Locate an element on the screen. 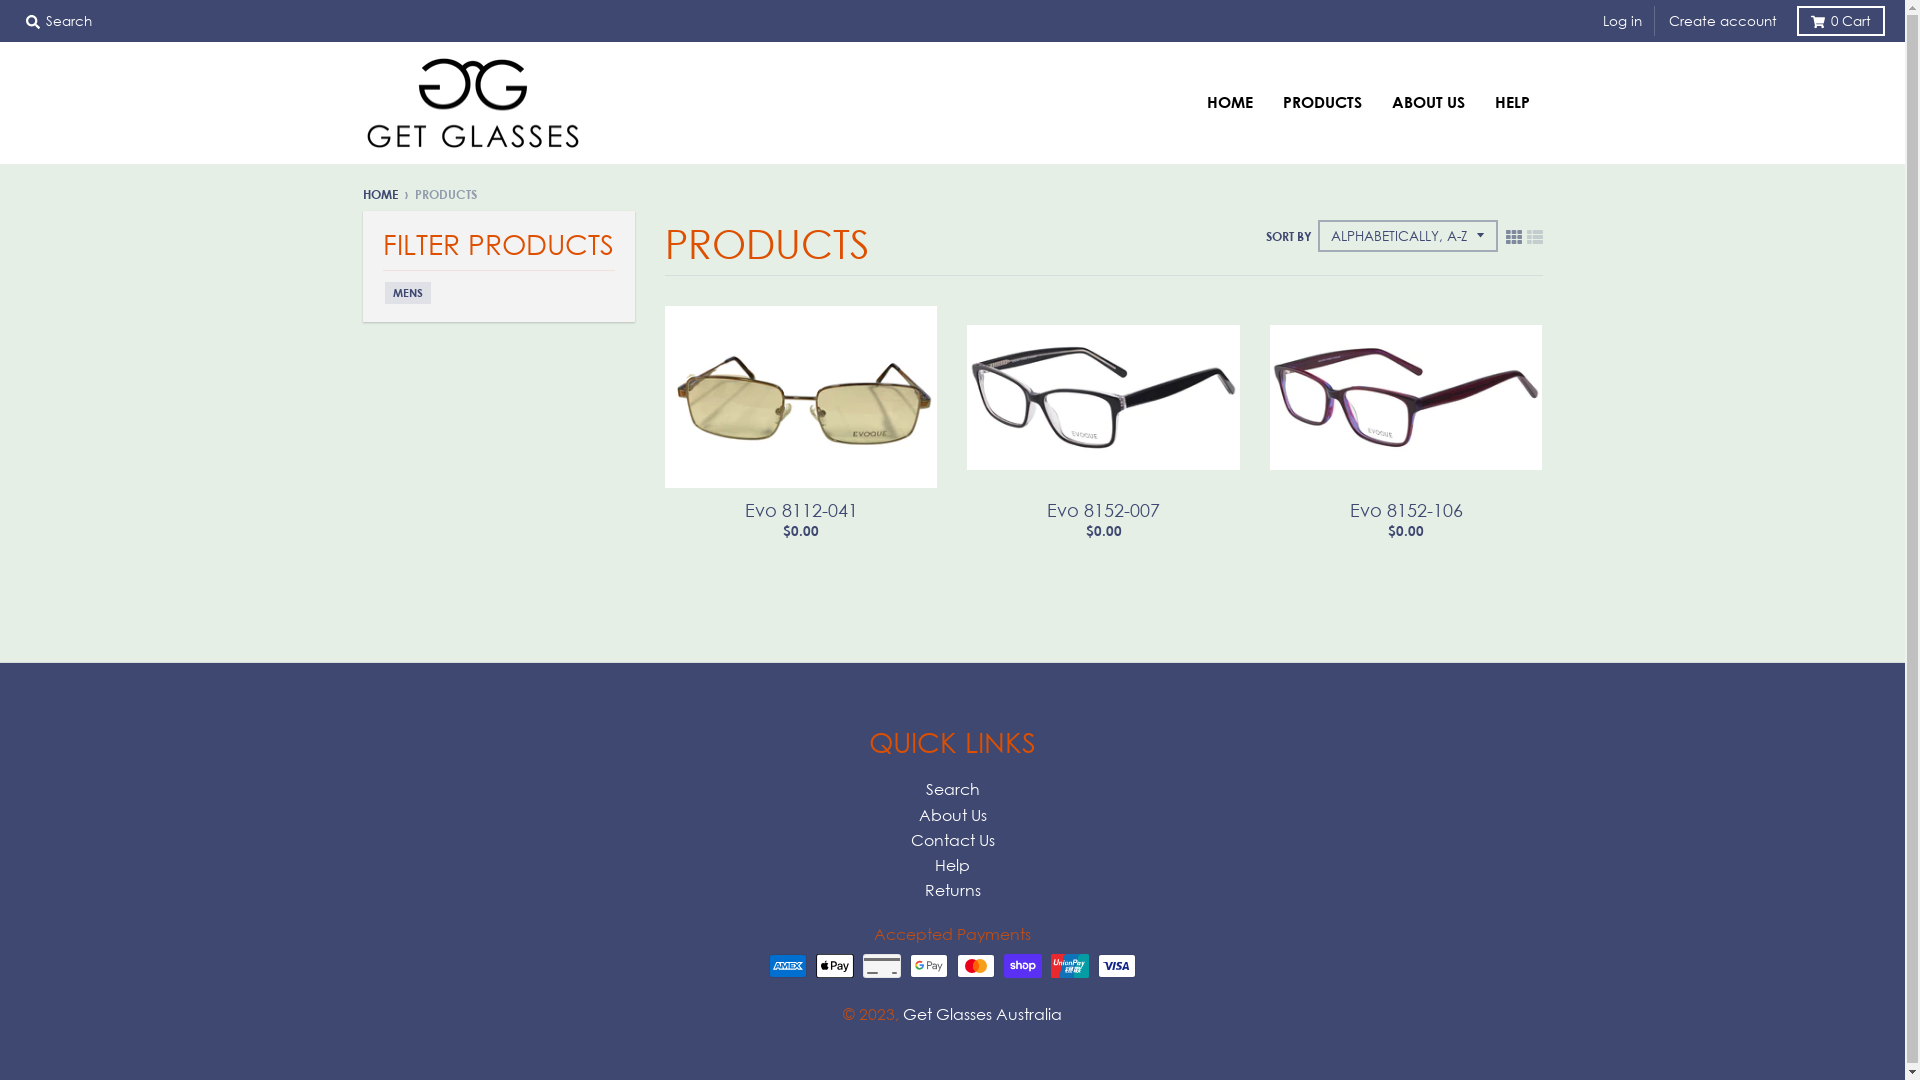 Image resolution: width=1920 pixels, height=1080 pixels. Grid view is located at coordinates (1514, 236).